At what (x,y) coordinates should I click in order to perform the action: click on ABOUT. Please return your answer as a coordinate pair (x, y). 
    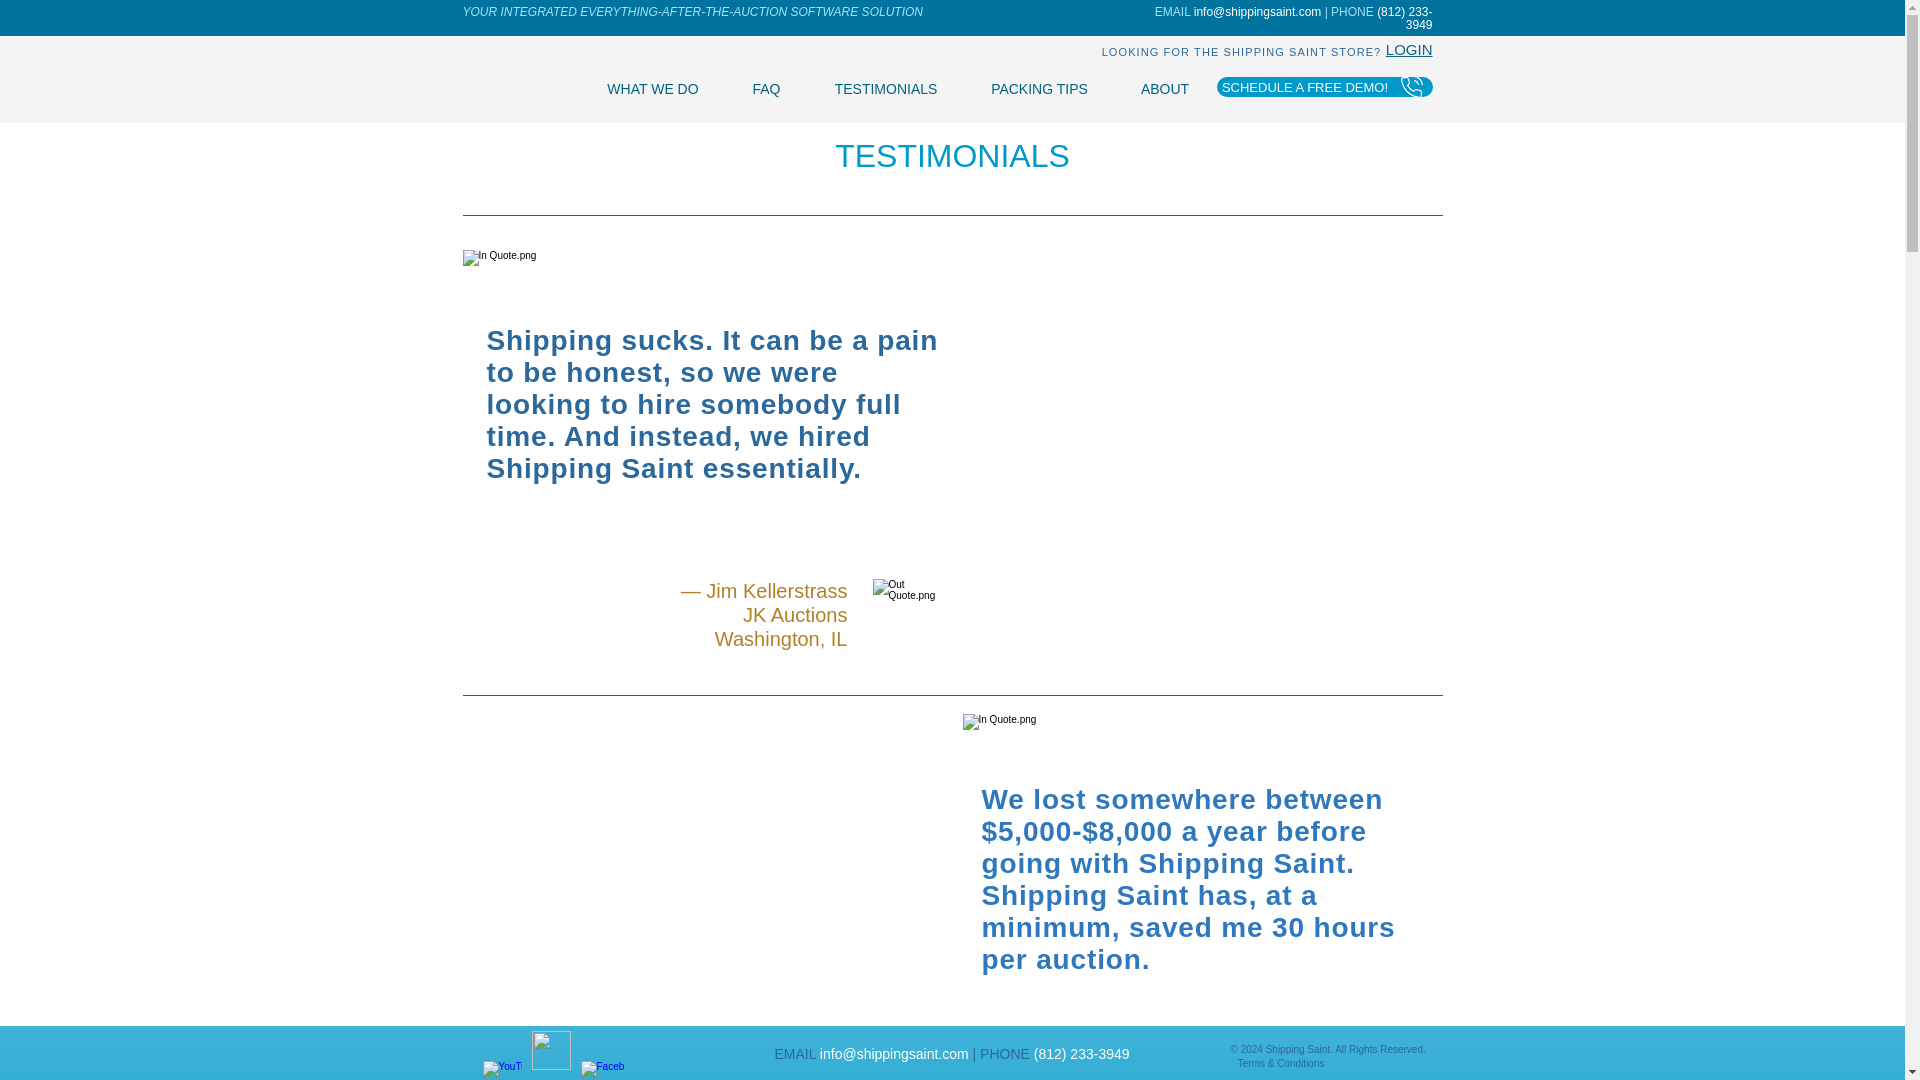
    Looking at the image, I should click on (1164, 89).